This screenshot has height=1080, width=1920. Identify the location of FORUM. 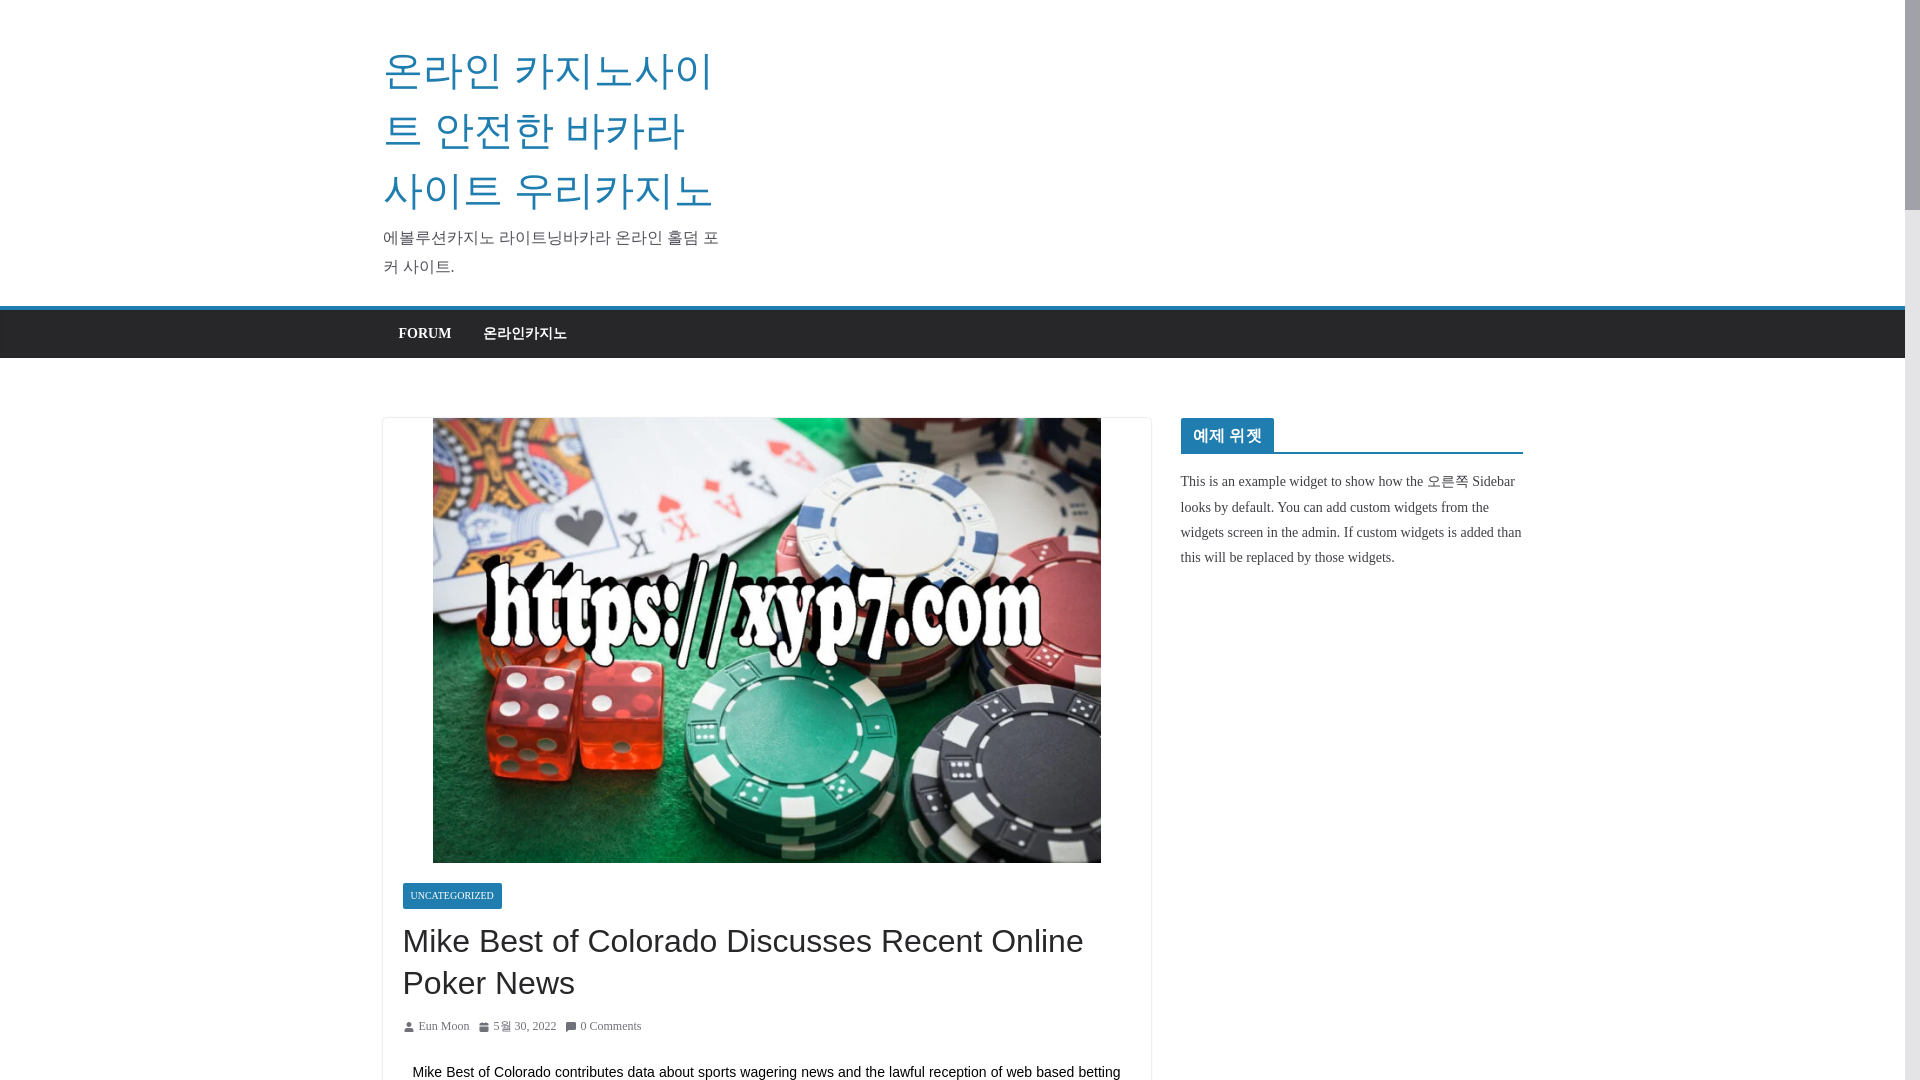
(424, 333).